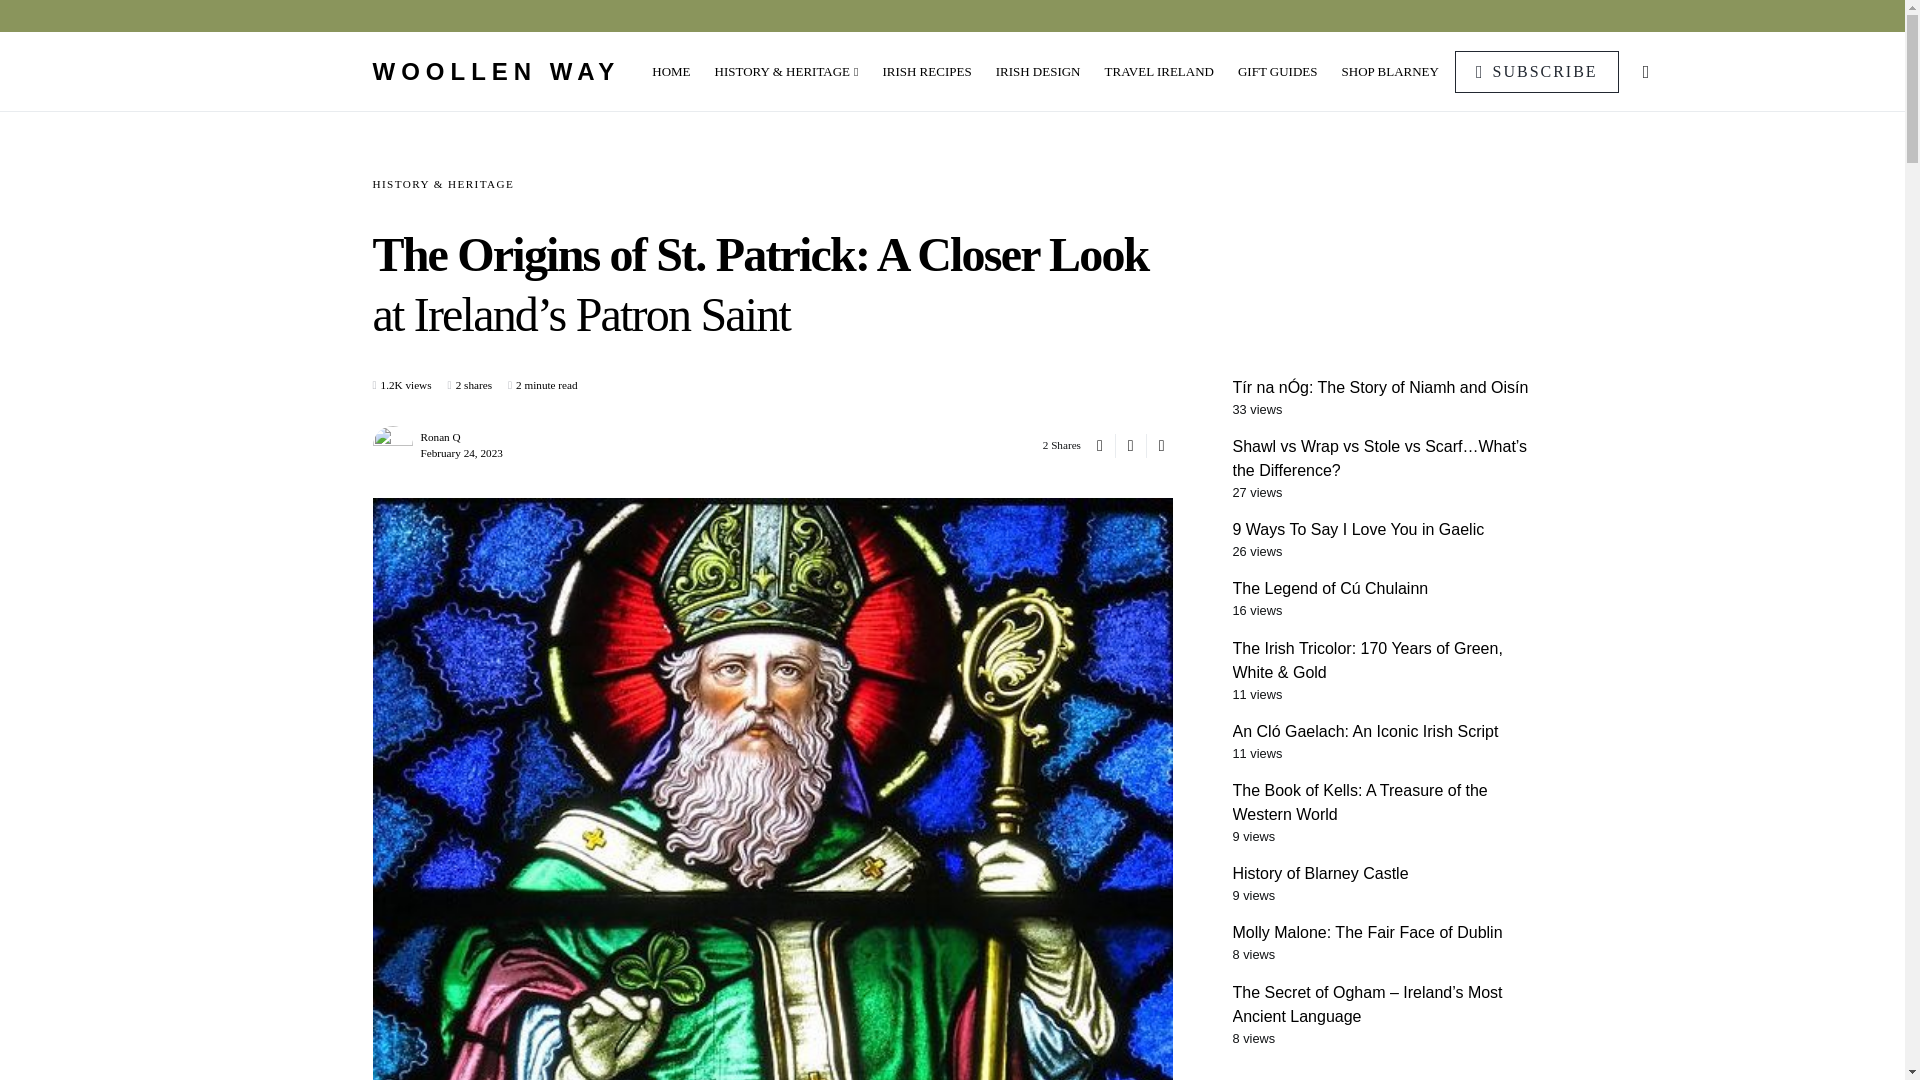 This screenshot has width=1920, height=1080. What do you see at coordinates (1536, 70) in the screenshot?
I see `SUBSCRIBE` at bounding box center [1536, 70].